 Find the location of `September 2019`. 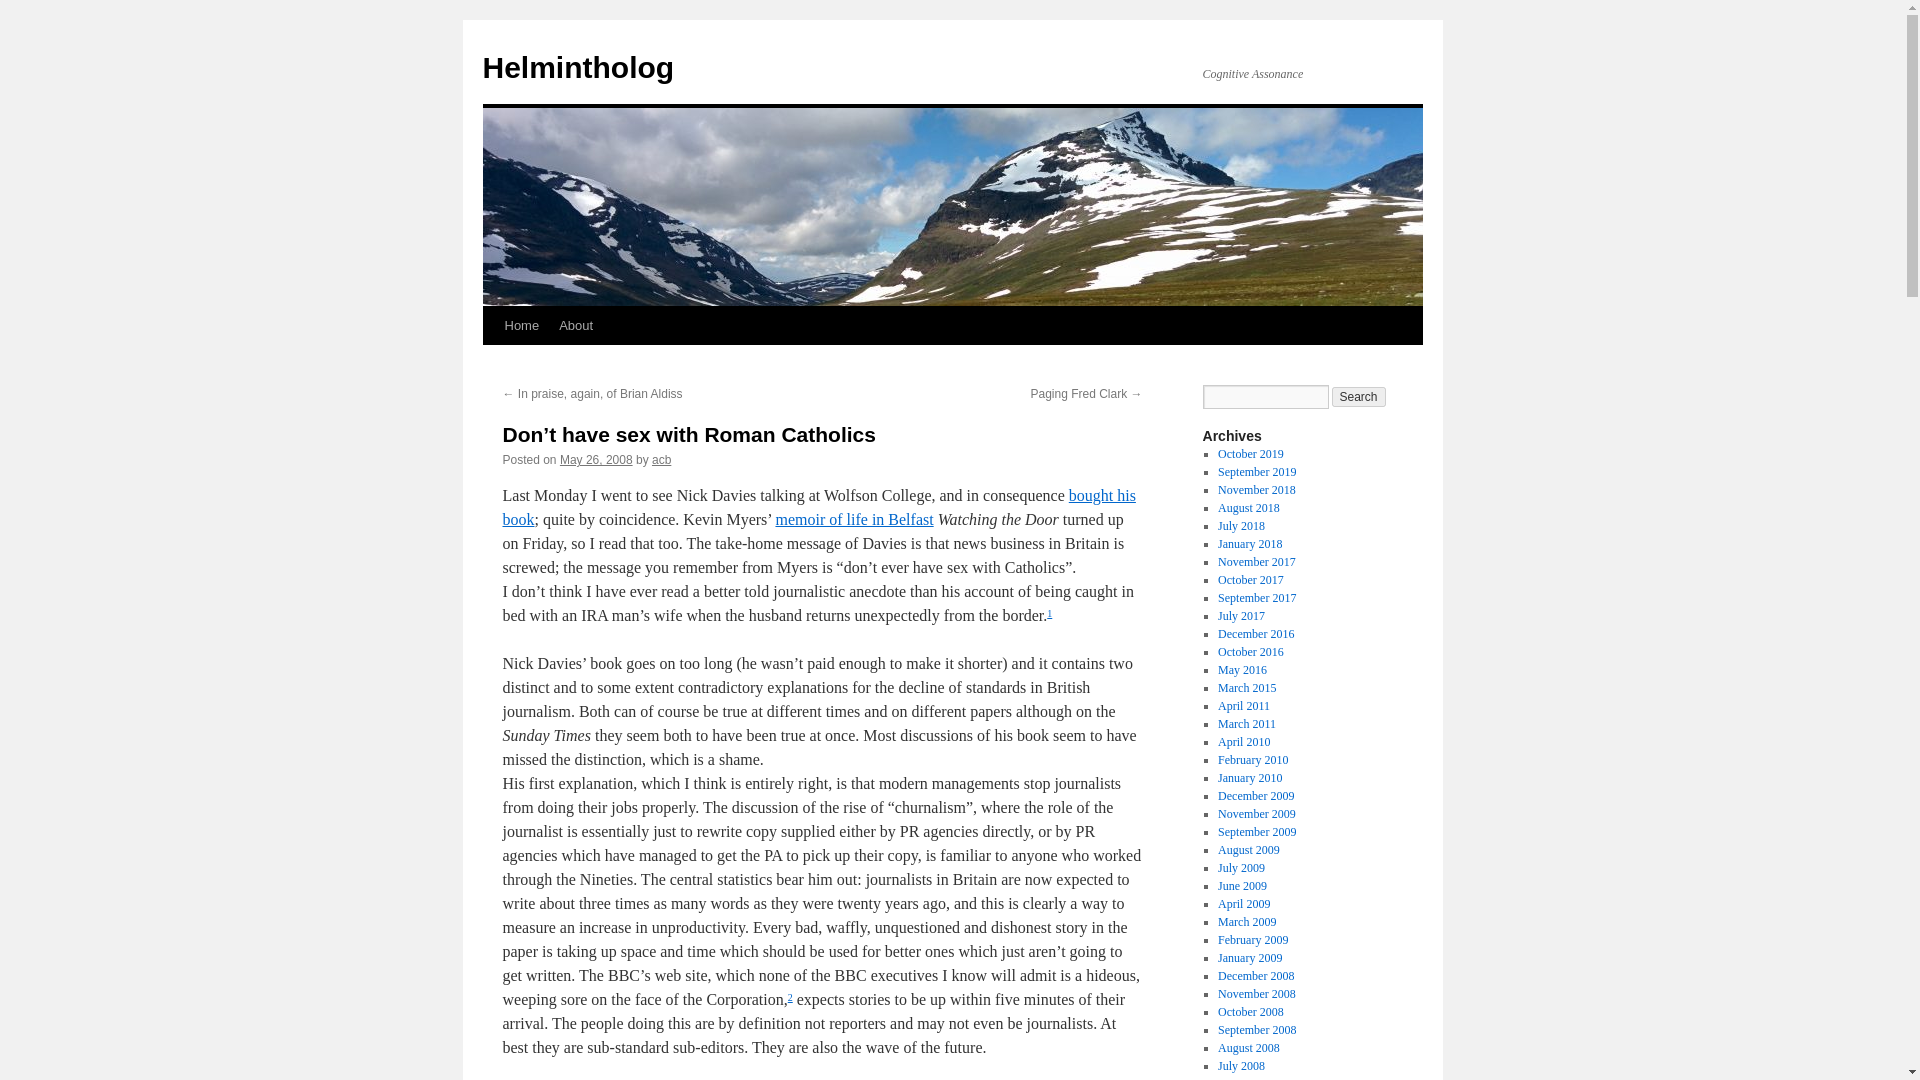

September 2019 is located at coordinates (1256, 472).